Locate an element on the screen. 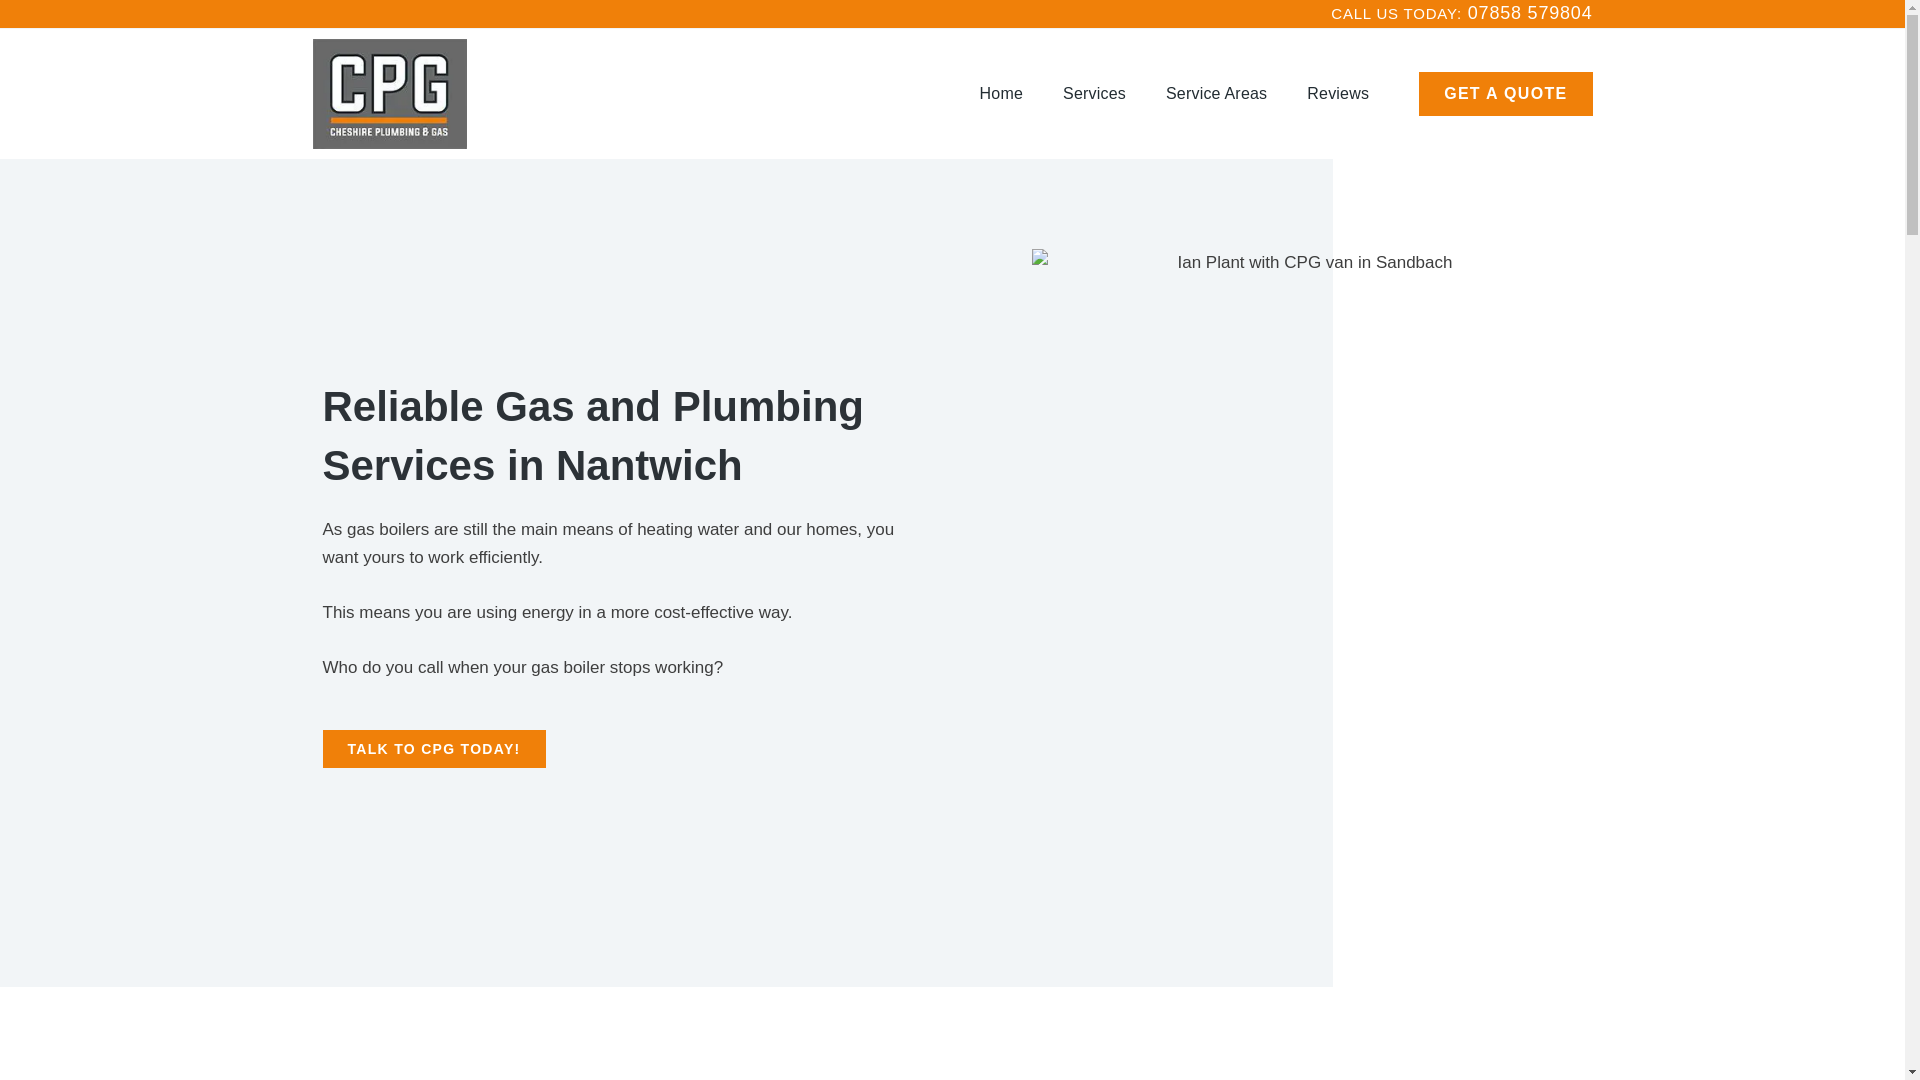 Image resolution: width=1920 pixels, height=1080 pixels. GET A QUOTE is located at coordinates (1504, 94).